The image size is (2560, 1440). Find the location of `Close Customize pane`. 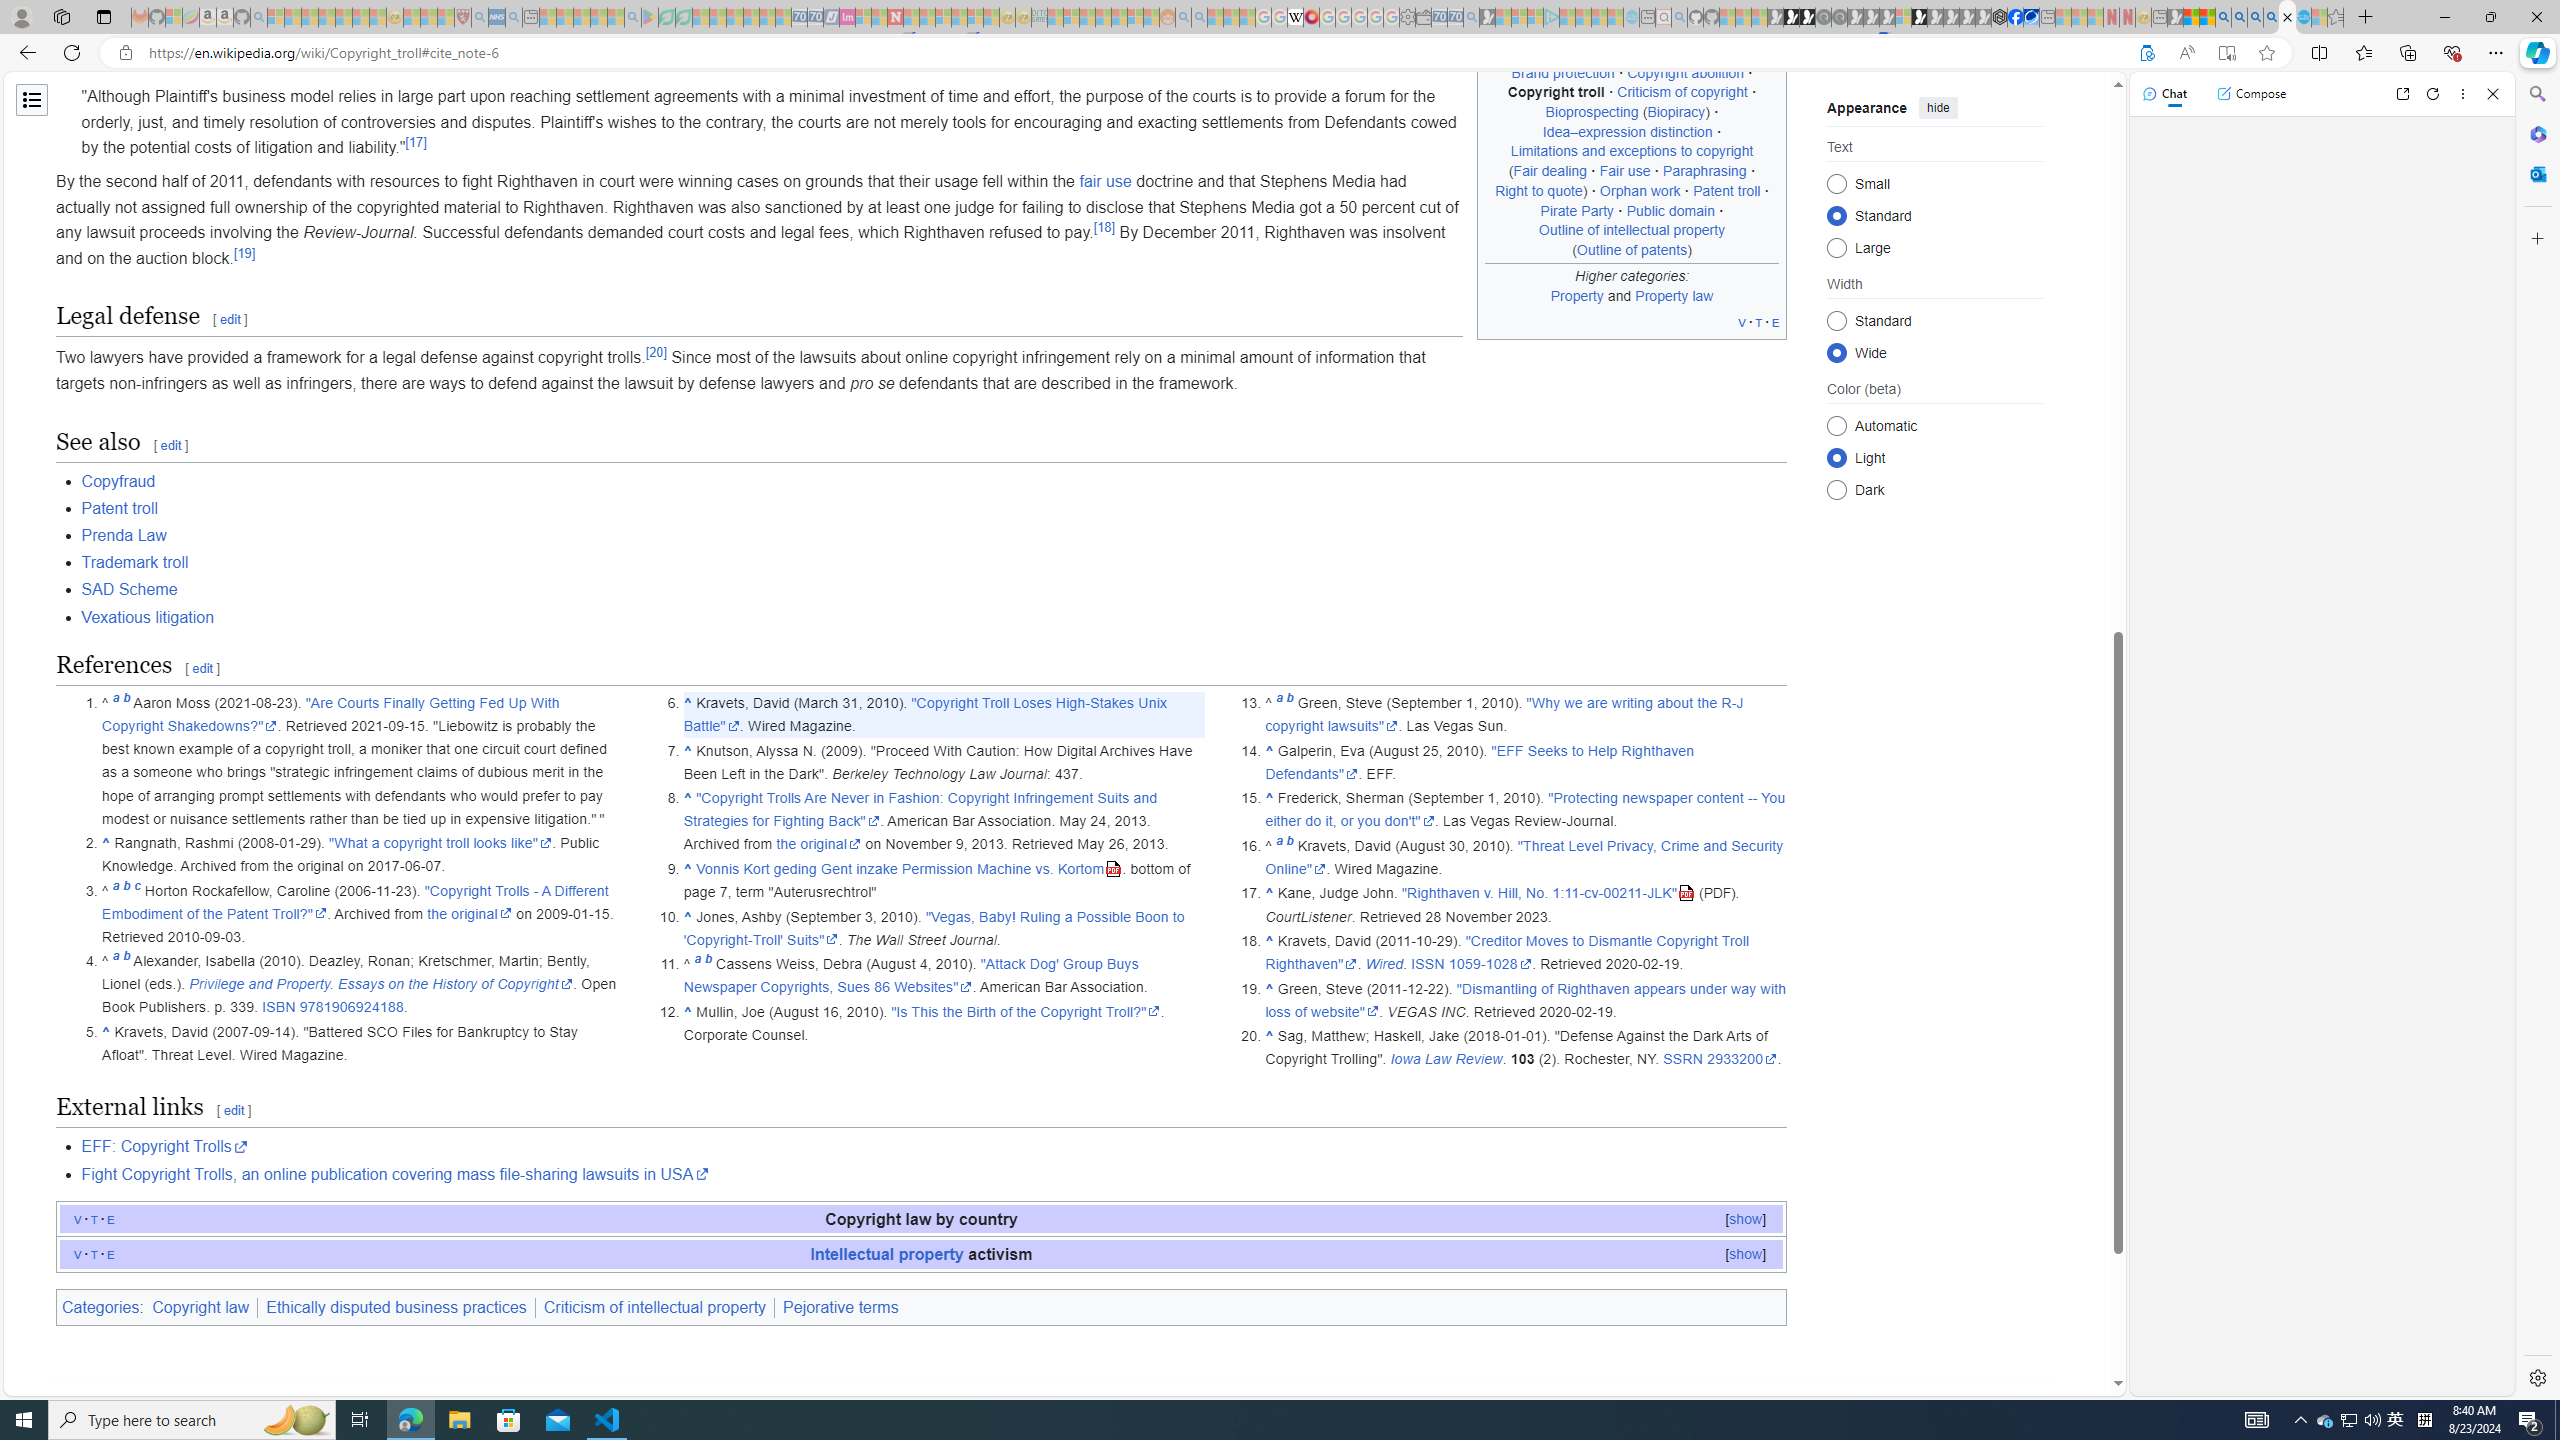

Close Customize pane is located at coordinates (2536, 238).